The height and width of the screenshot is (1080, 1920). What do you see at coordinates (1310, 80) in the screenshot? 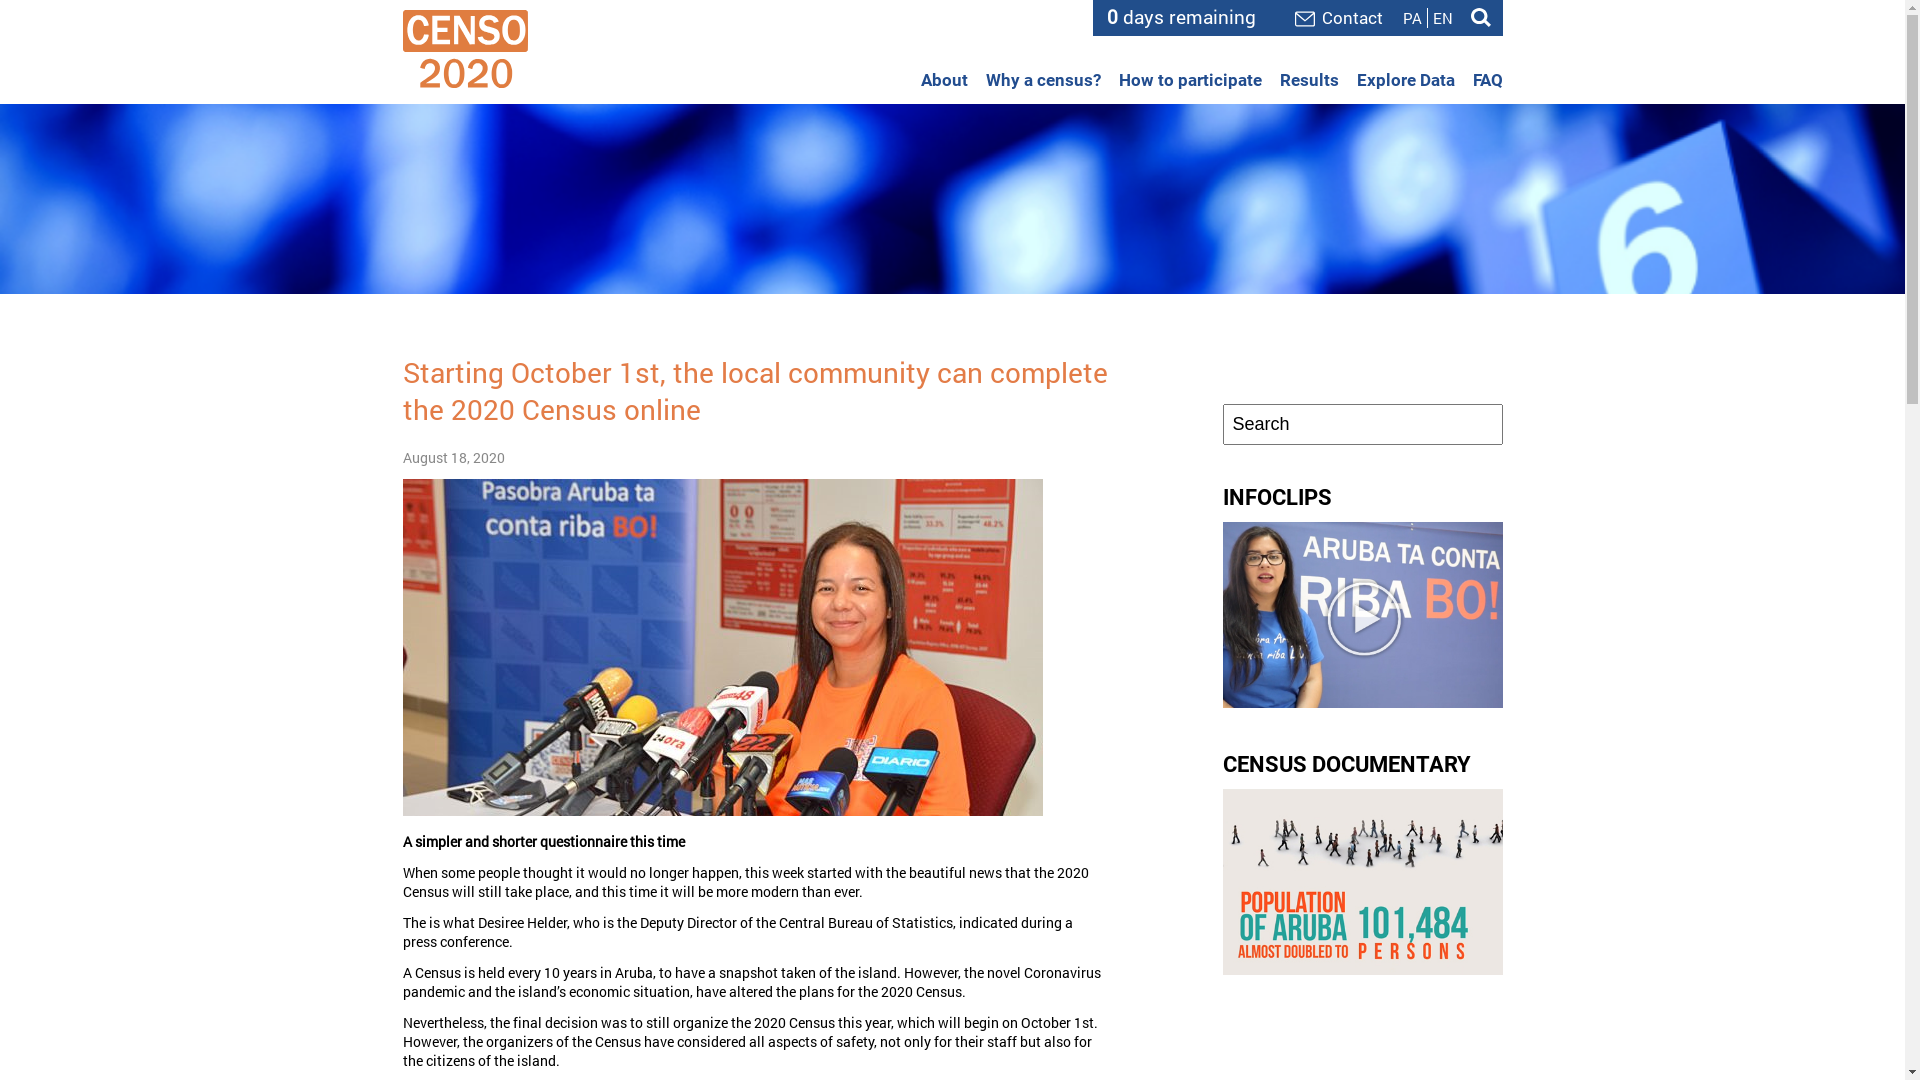
I see `Results` at bounding box center [1310, 80].